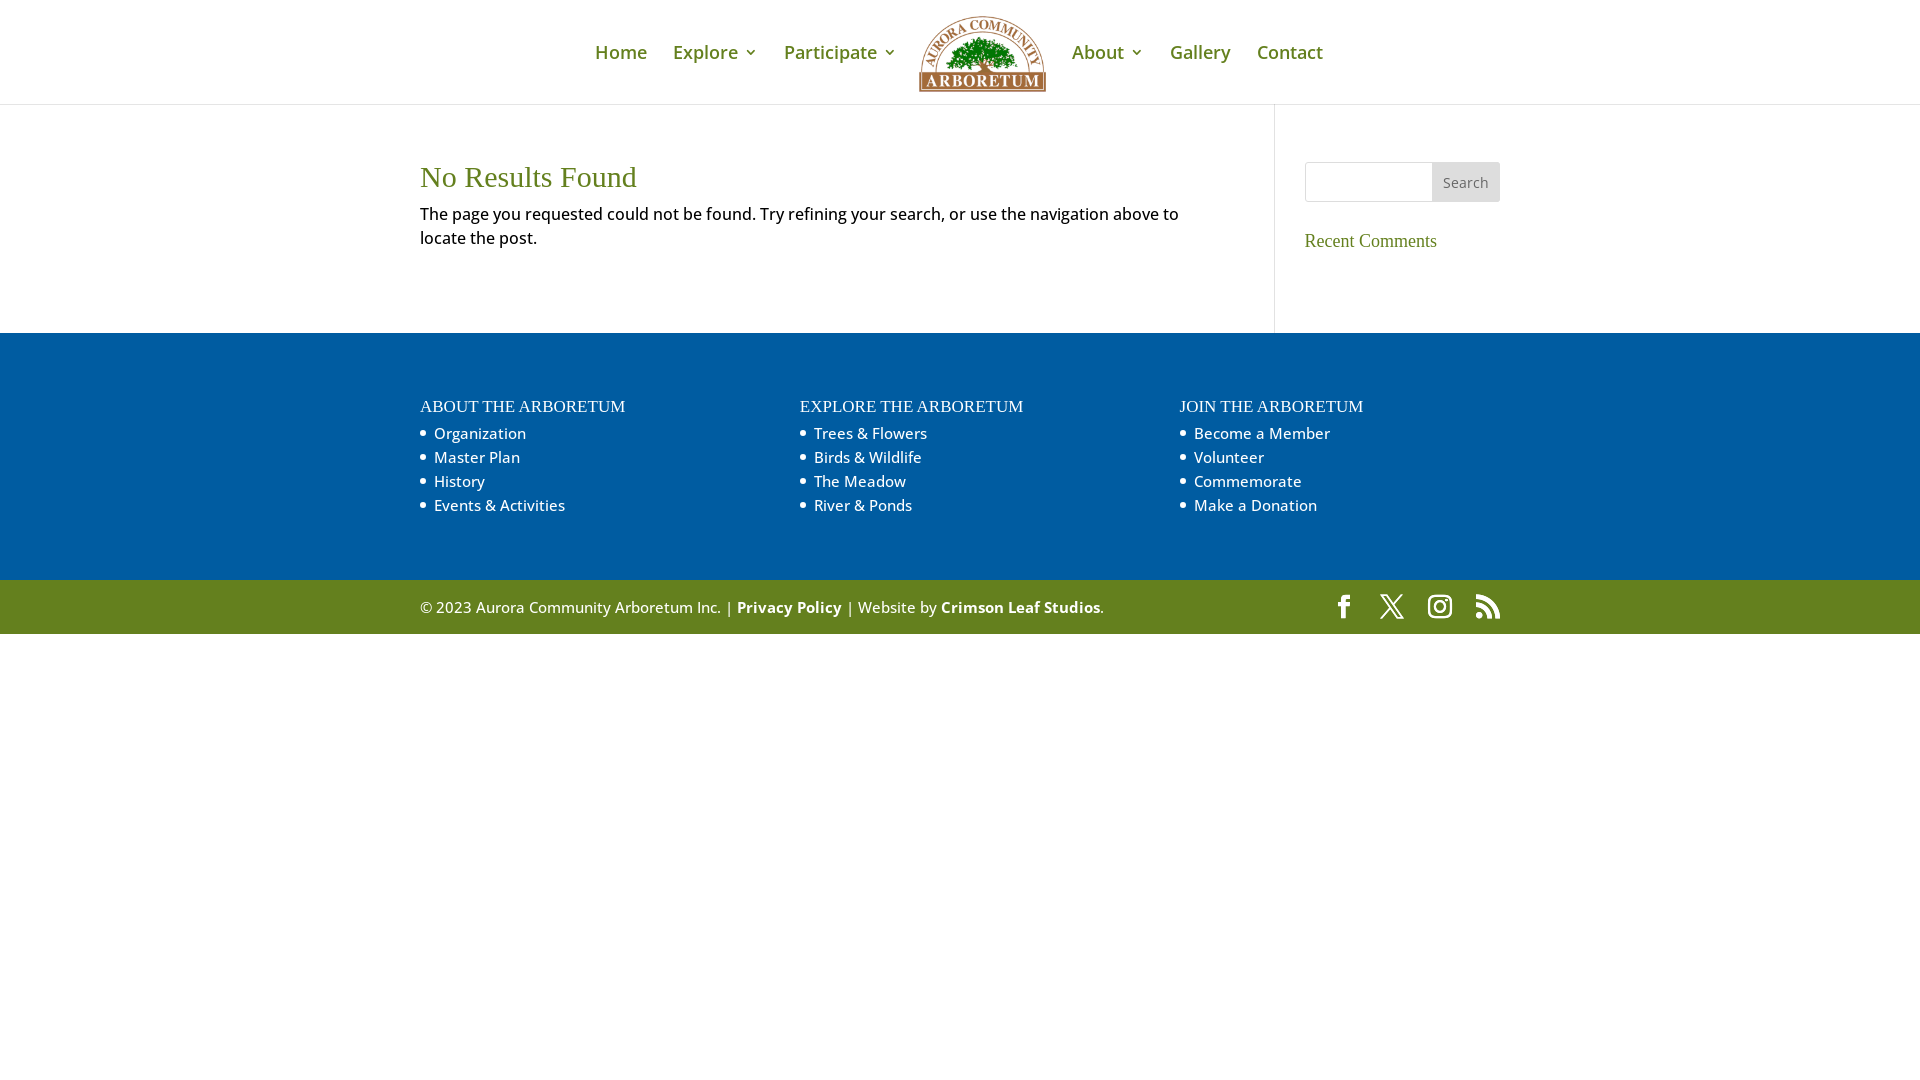 The image size is (1920, 1080). What do you see at coordinates (1466, 182) in the screenshot?
I see `Search` at bounding box center [1466, 182].